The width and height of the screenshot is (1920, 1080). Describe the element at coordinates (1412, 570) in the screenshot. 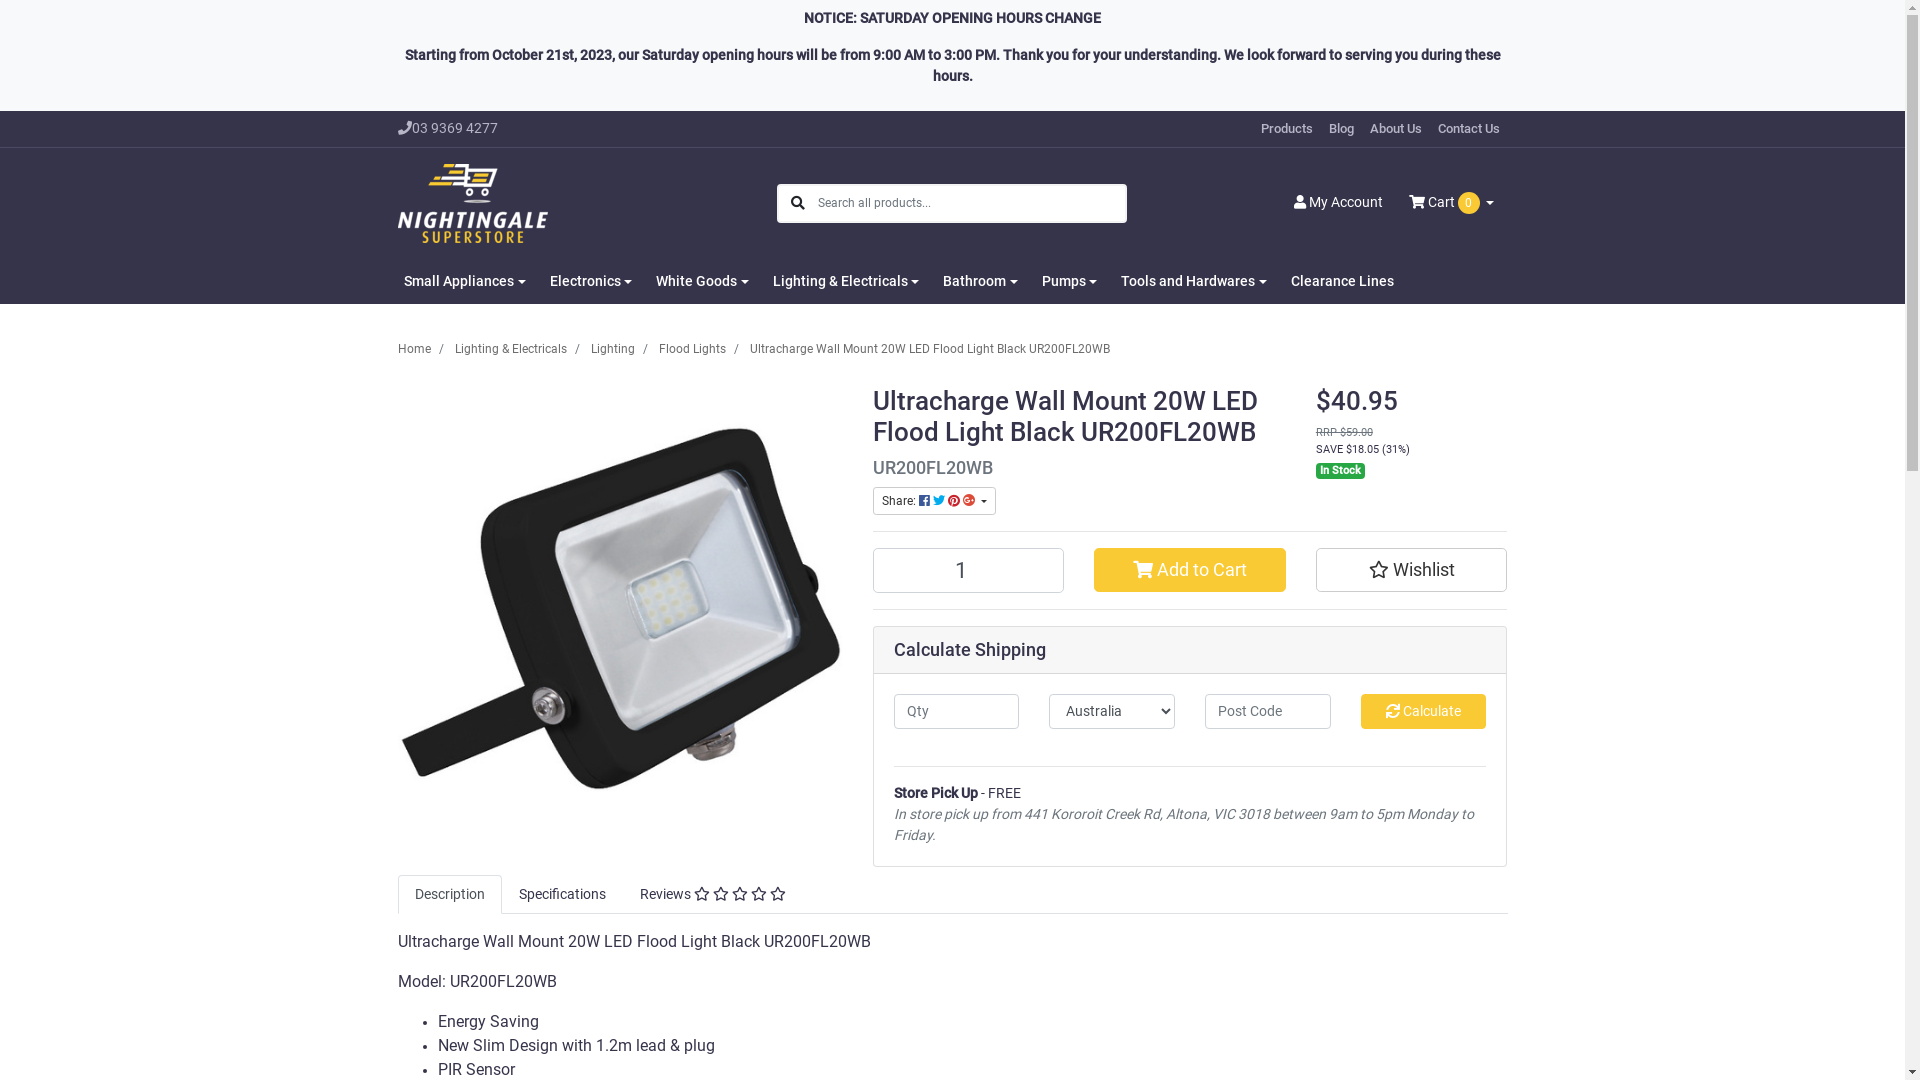

I see `Wishlist` at that location.